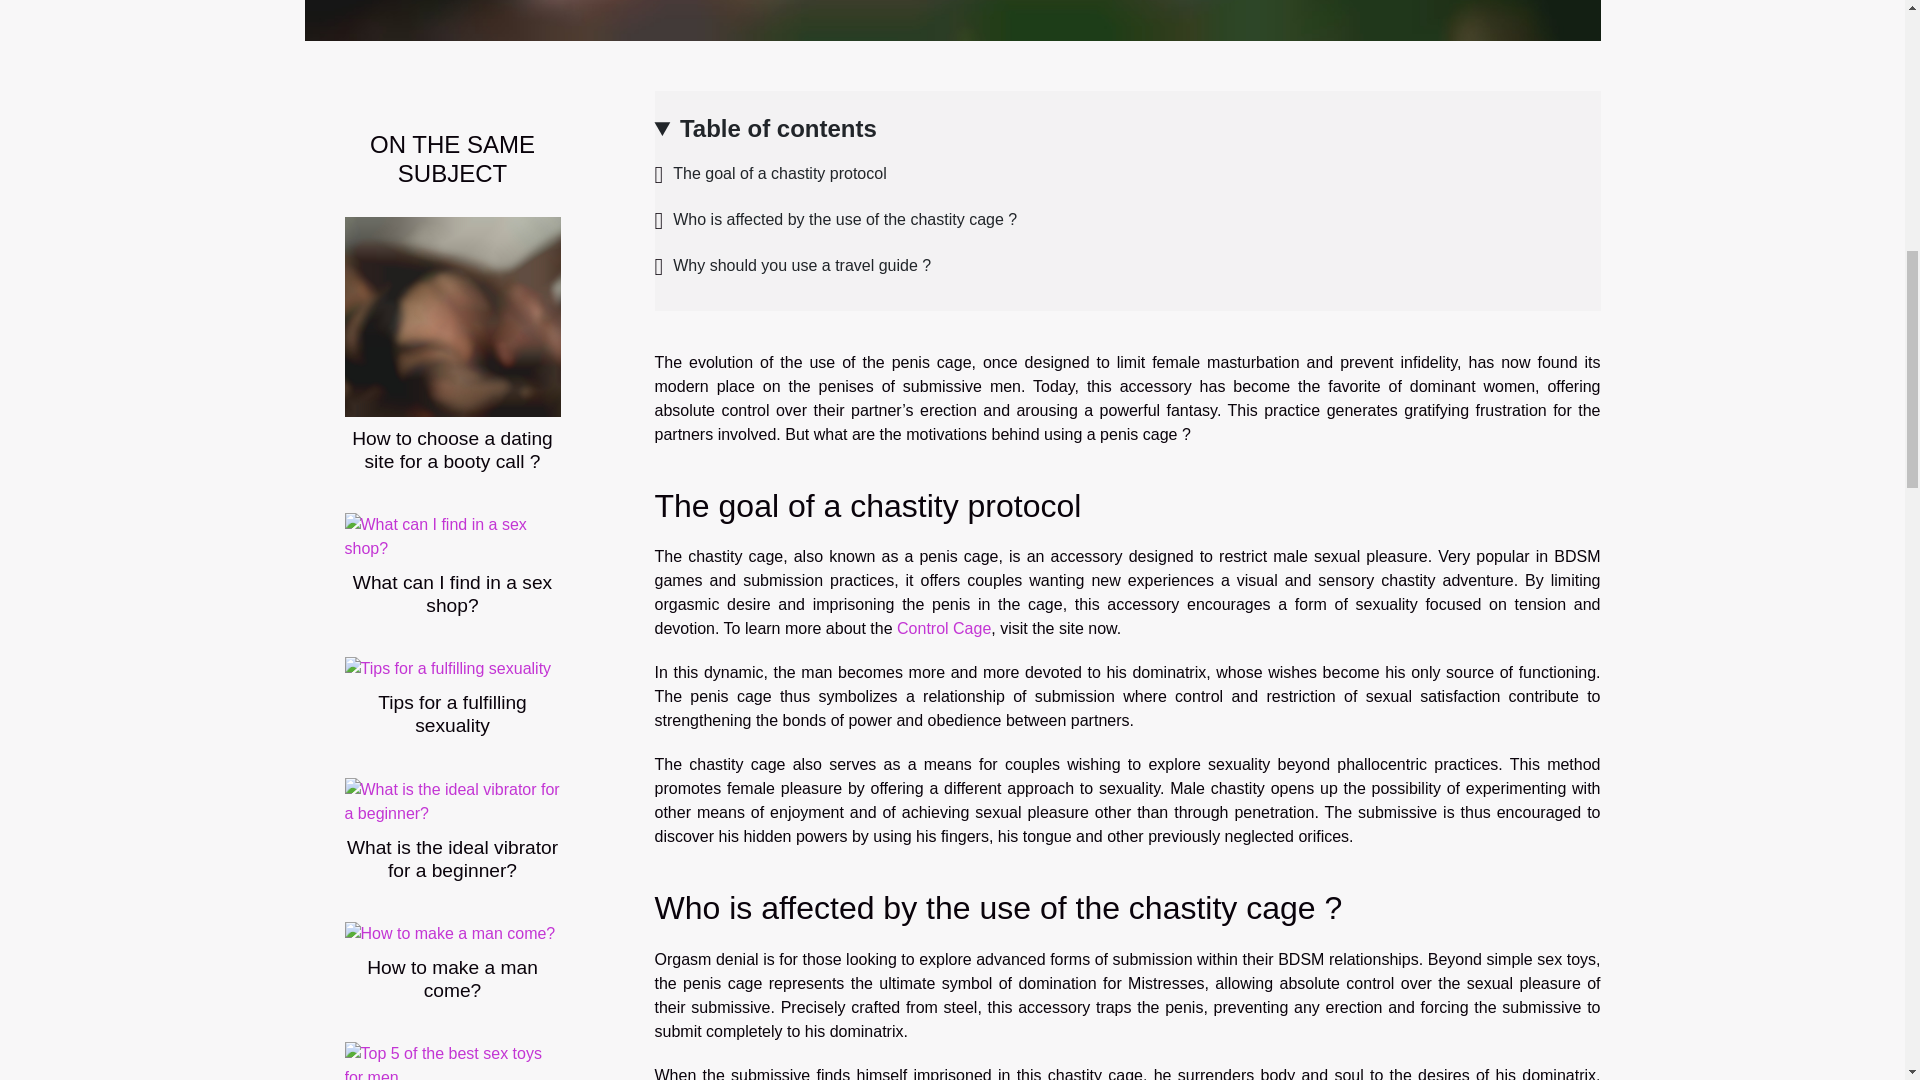 This screenshot has width=1920, height=1080. Describe the element at coordinates (836, 218) in the screenshot. I see `Who is affected by the use of the chastity cage ?` at that location.